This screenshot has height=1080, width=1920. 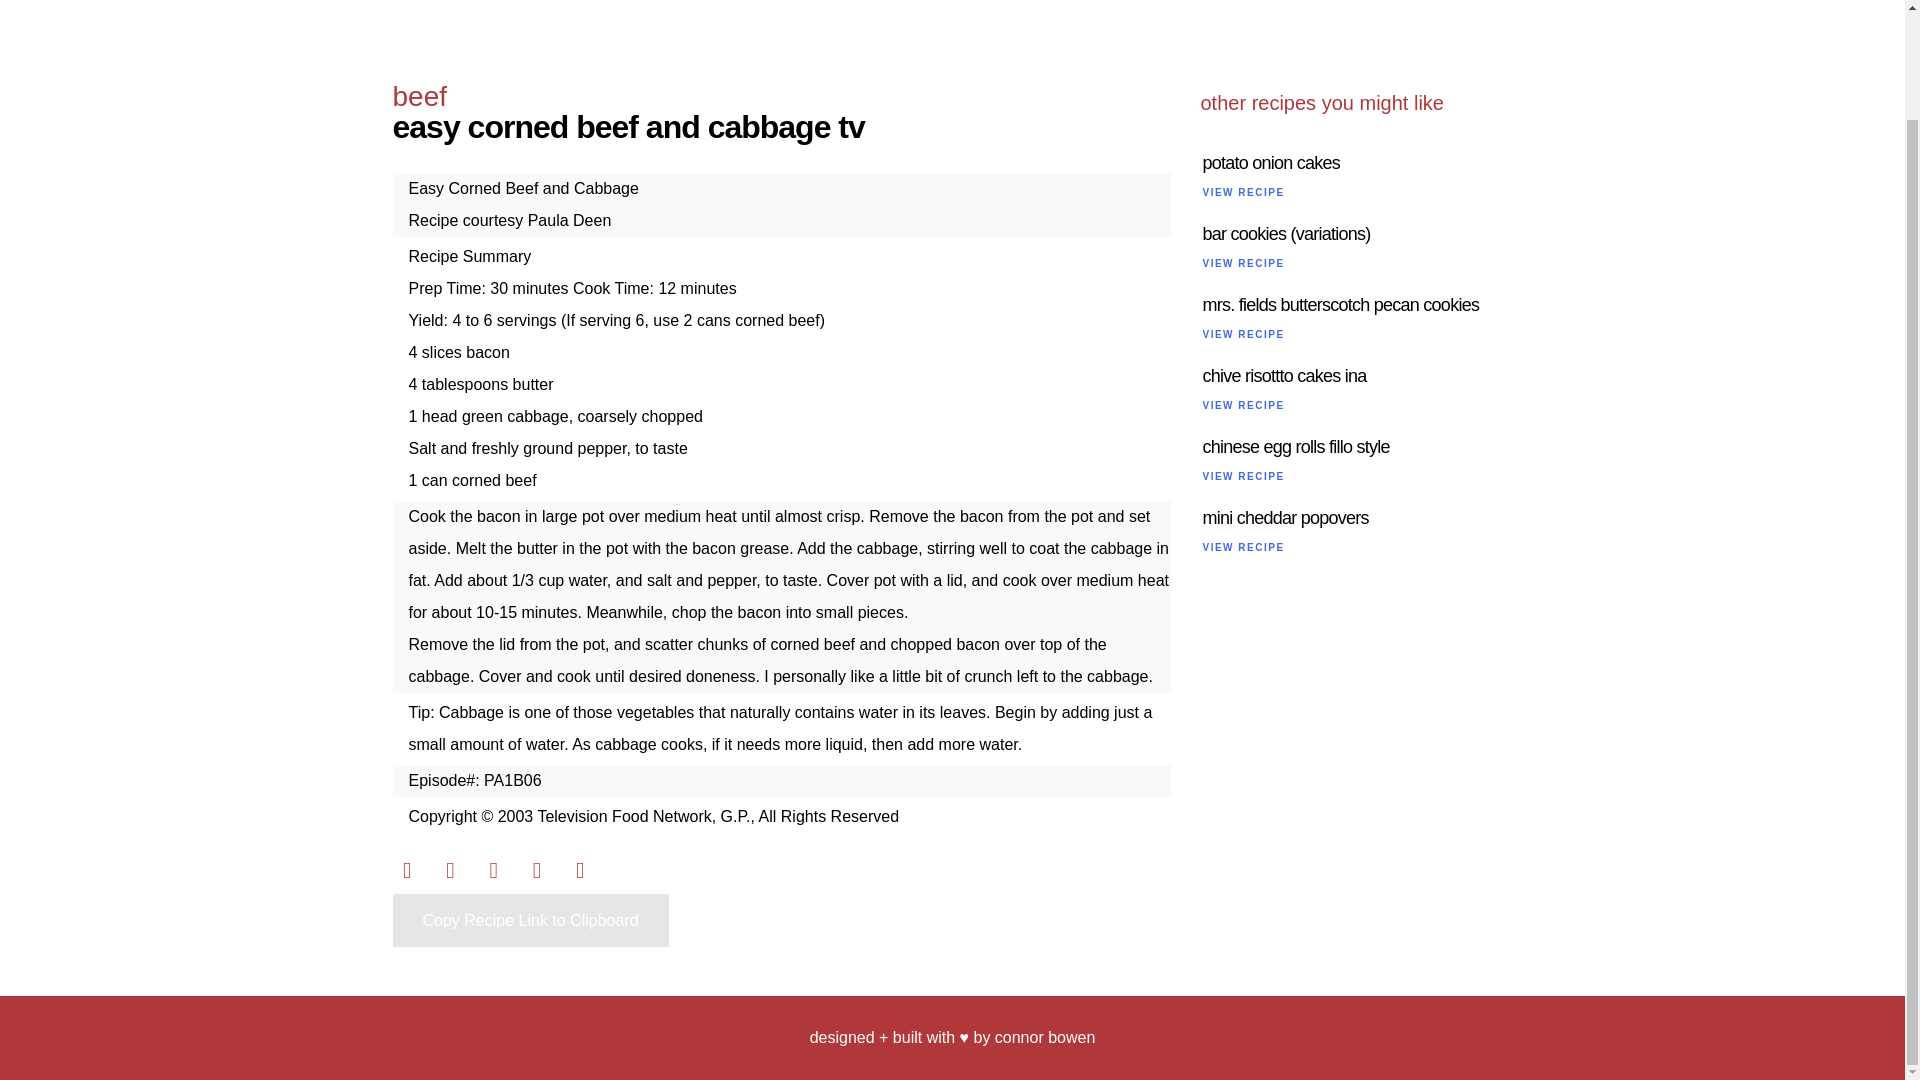 What do you see at coordinates (1270, 162) in the screenshot?
I see `potato onion cakes` at bounding box center [1270, 162].